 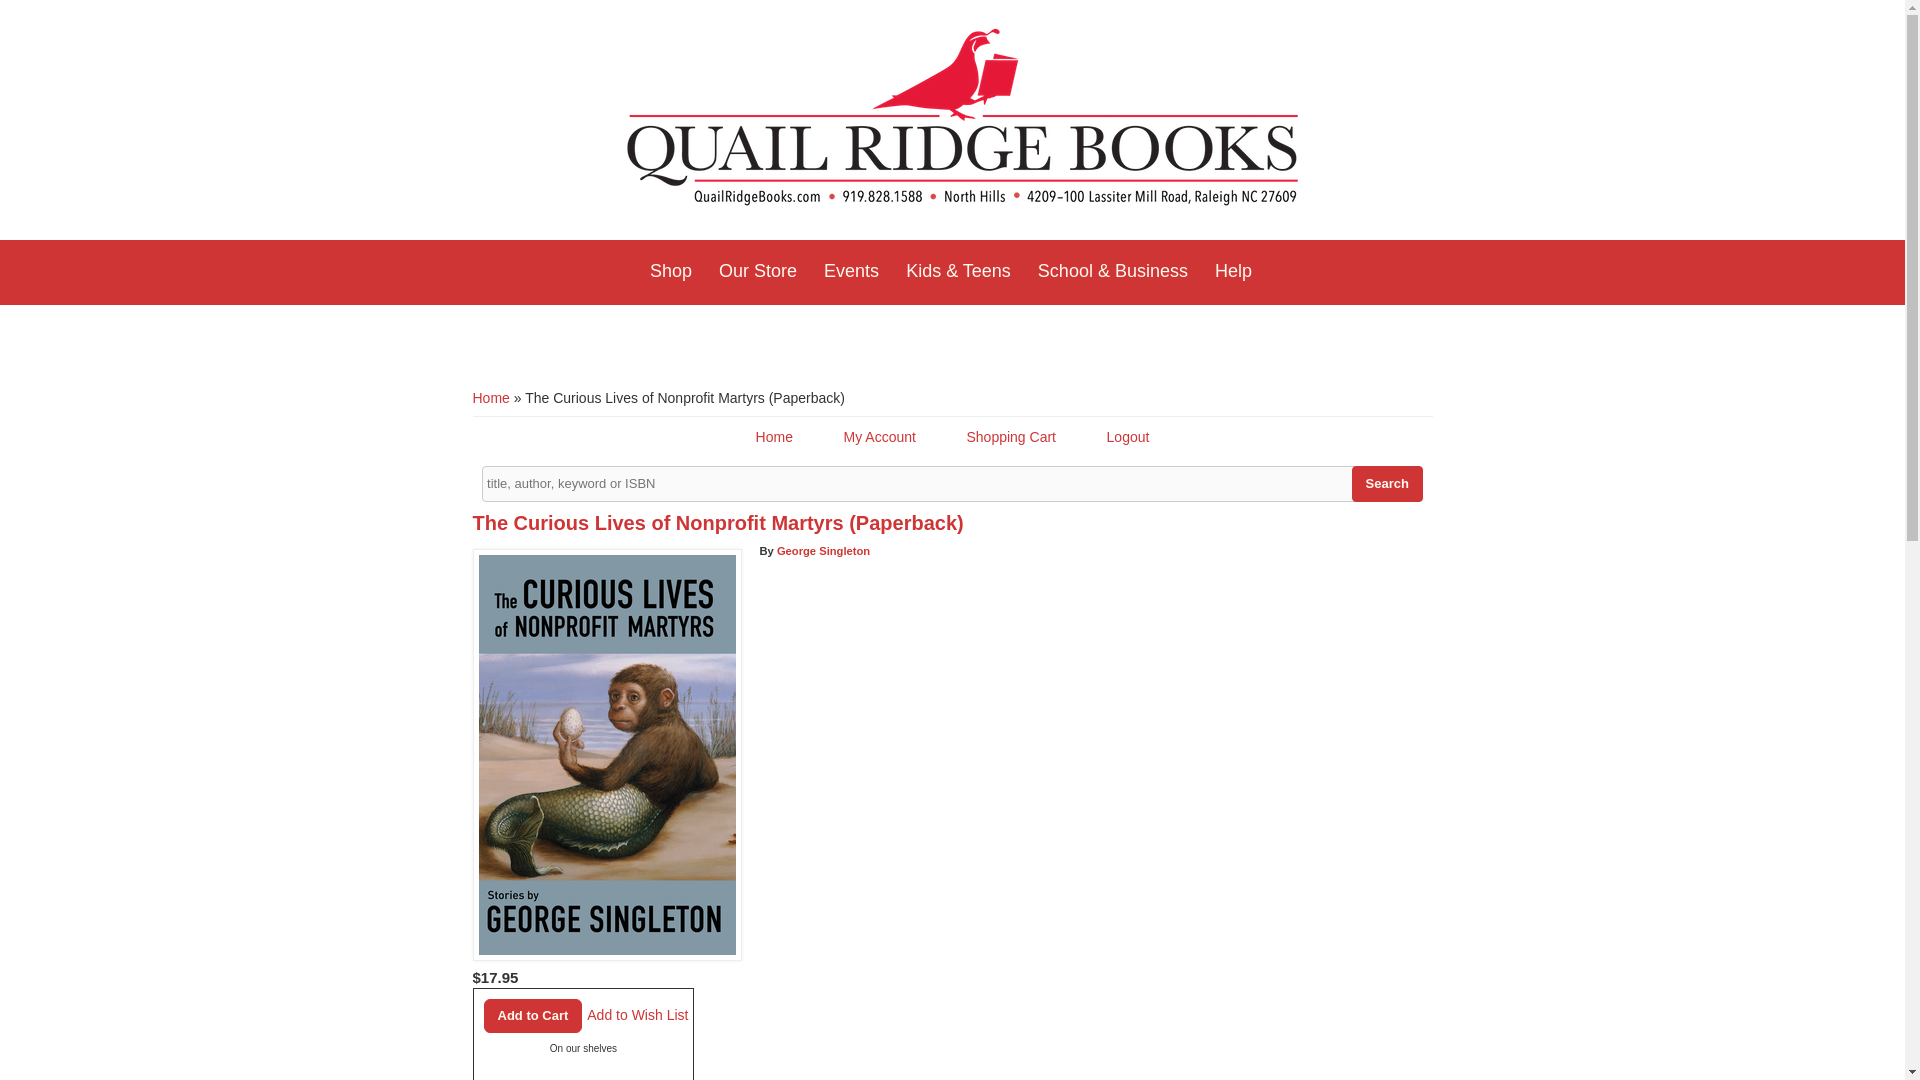 What do you see at coordinates (670, 271) in the screenshot?
I see `Shop` at bounding box center [670, 271].